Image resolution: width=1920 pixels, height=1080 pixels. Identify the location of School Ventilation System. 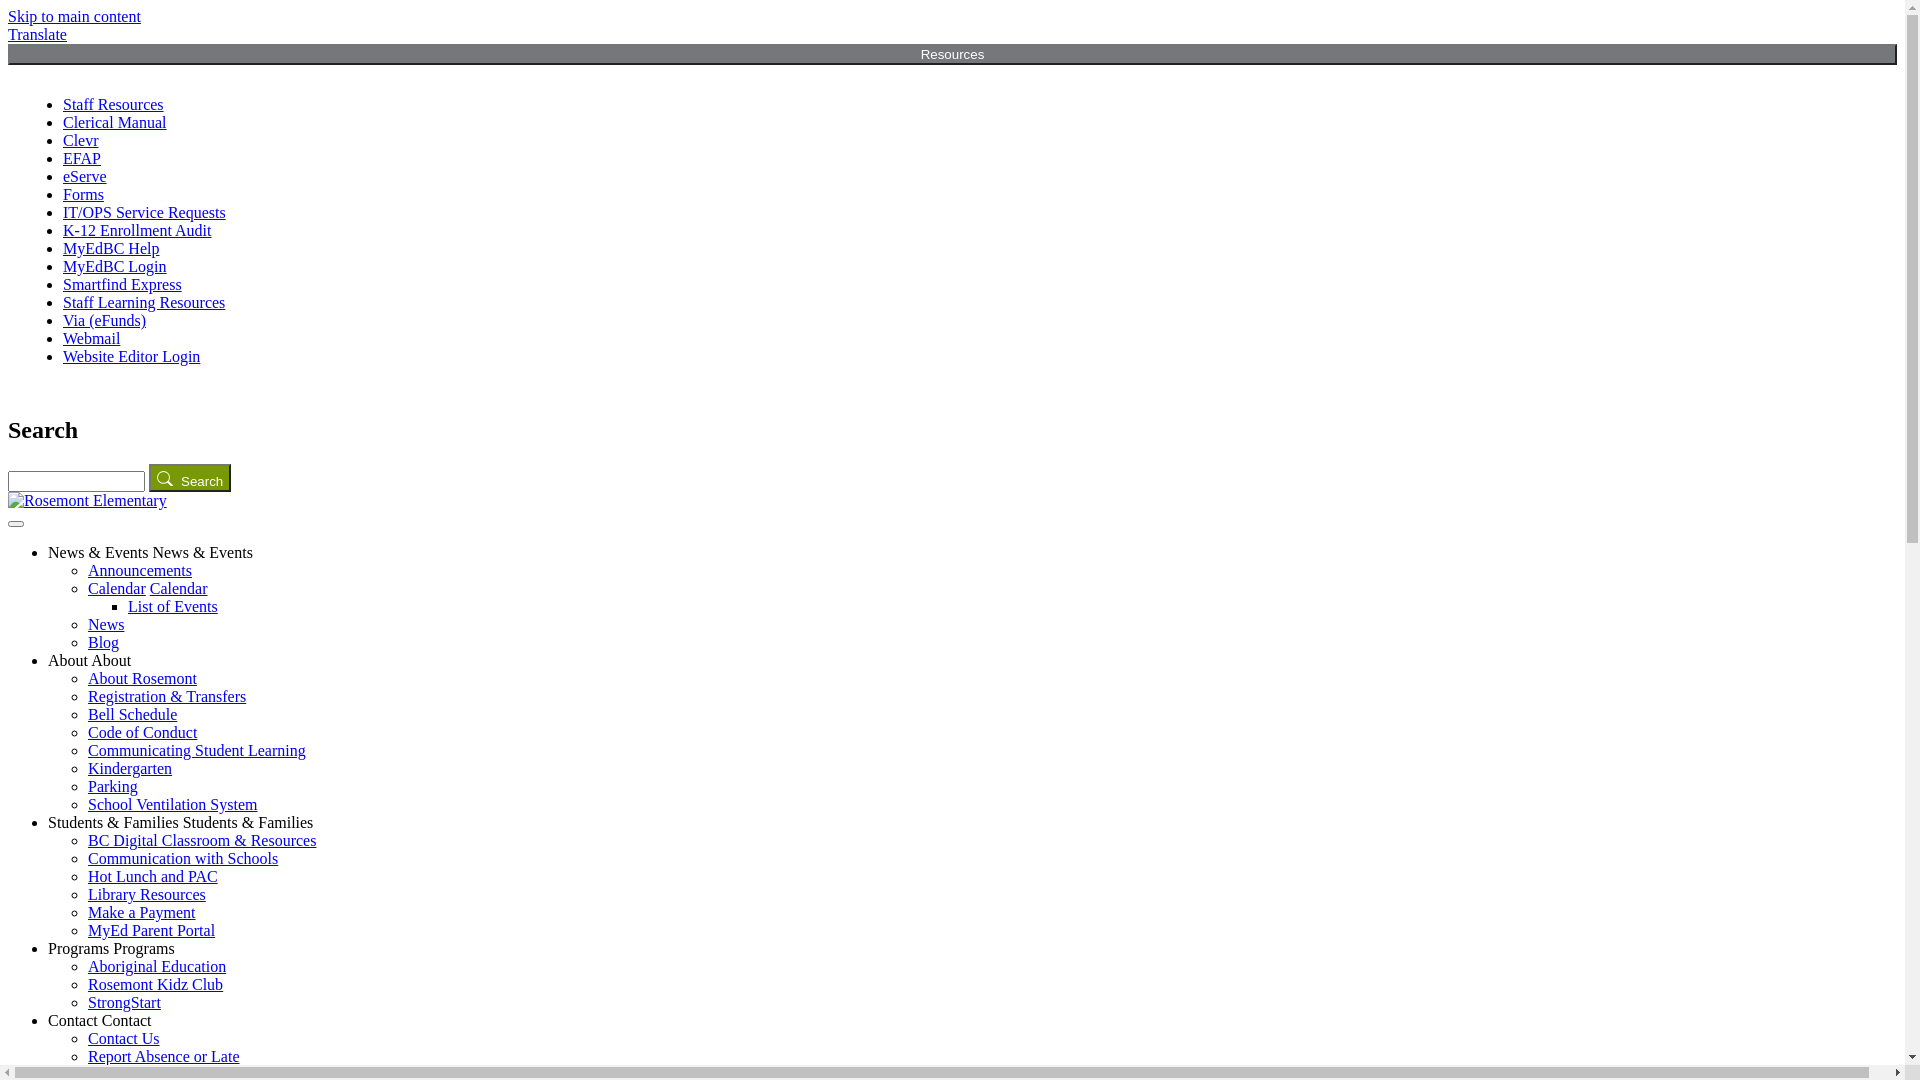
(172, 804).